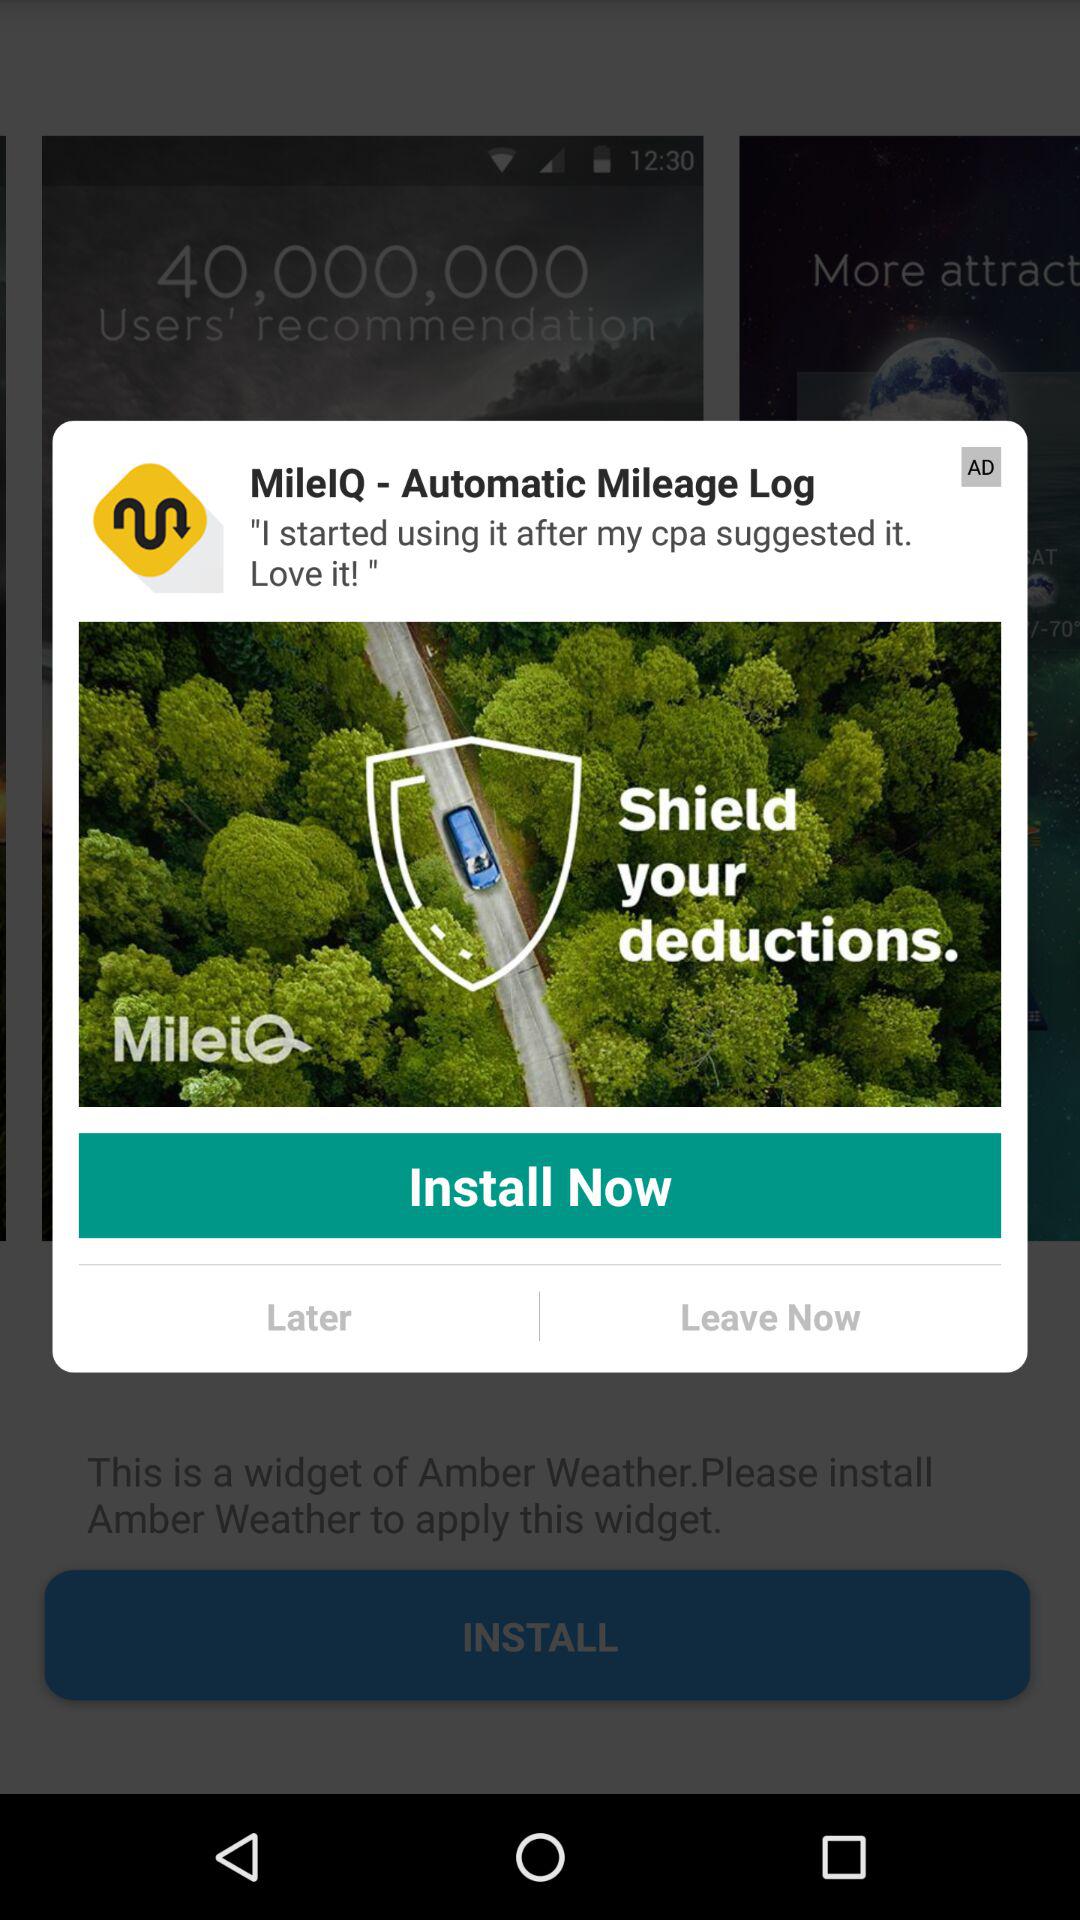 This screenshot has height=1920, width=1080. What do you see at coordinates (540, 864) in the screenshot?
I see `turn off the item below the i started using icon` at bounding box center [540, 864].